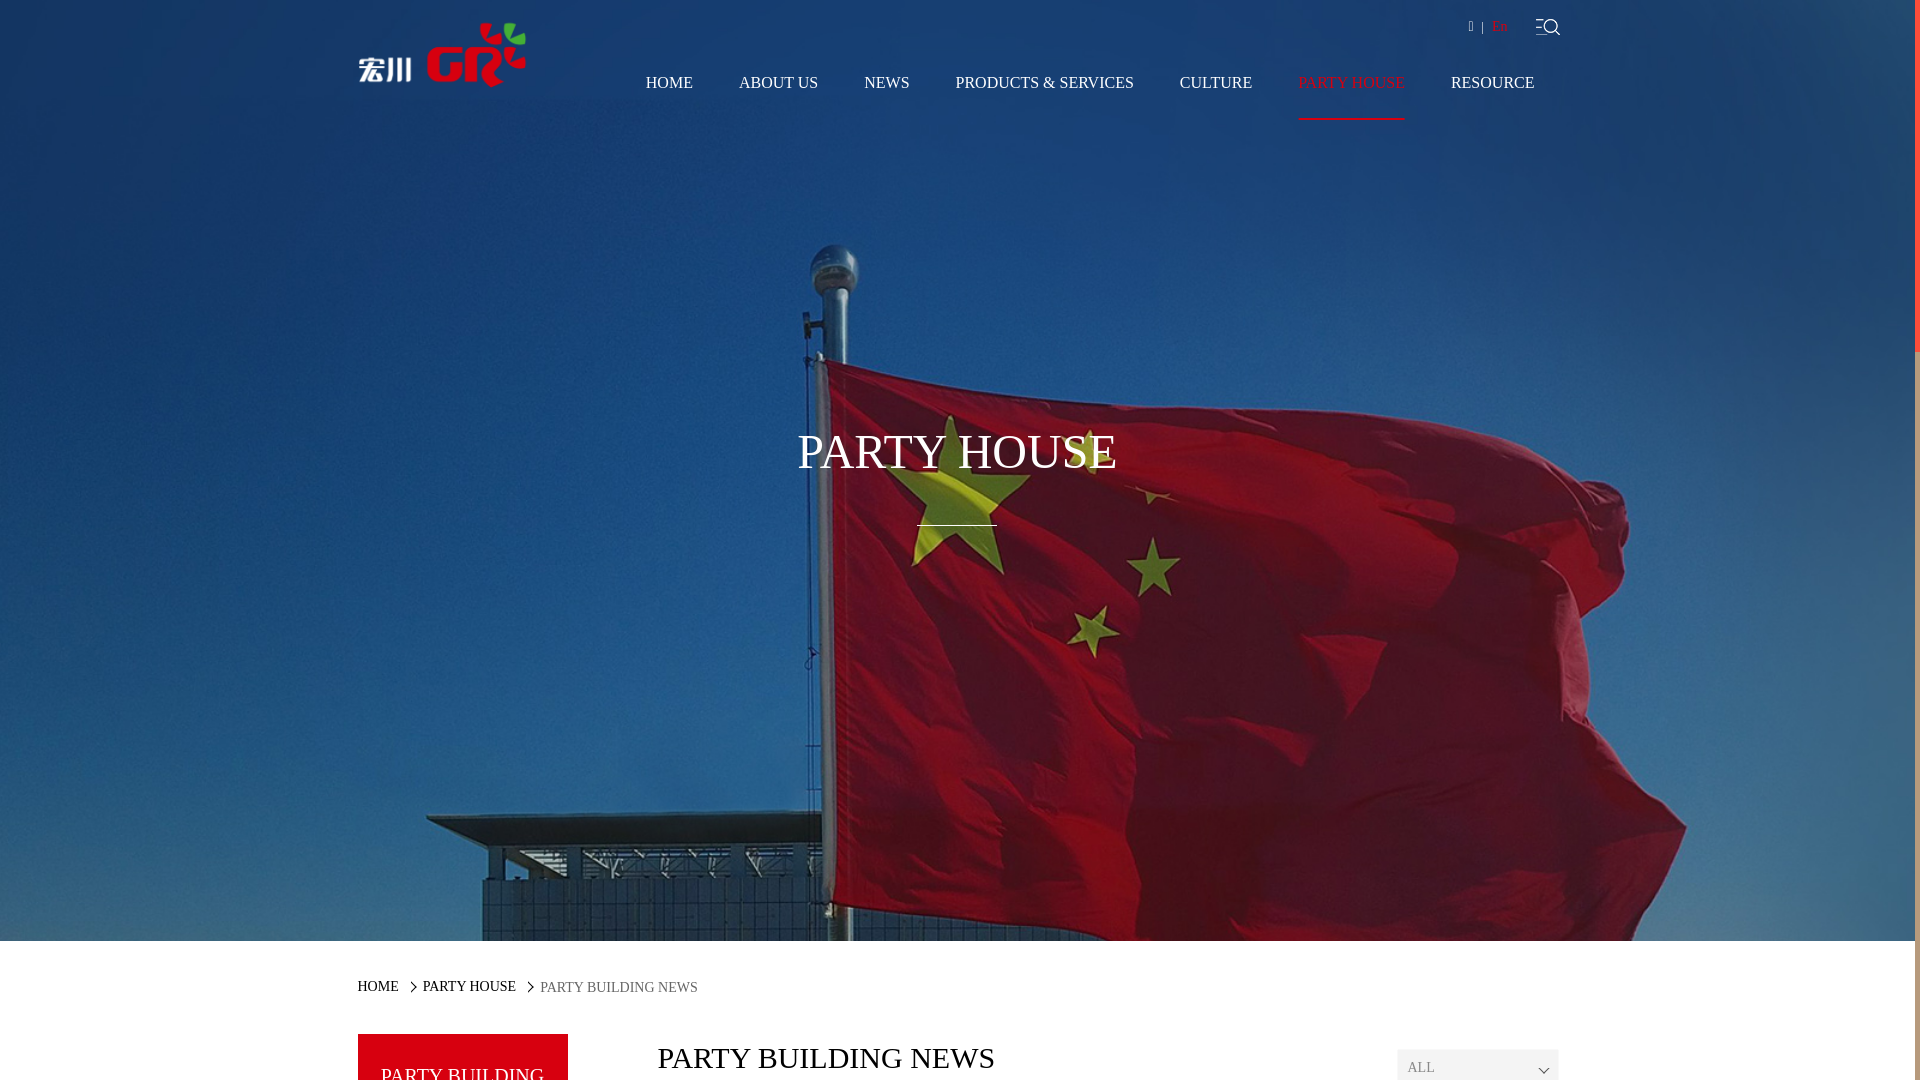  I want to click on PARTY HOUSE, so click(1352, 97).